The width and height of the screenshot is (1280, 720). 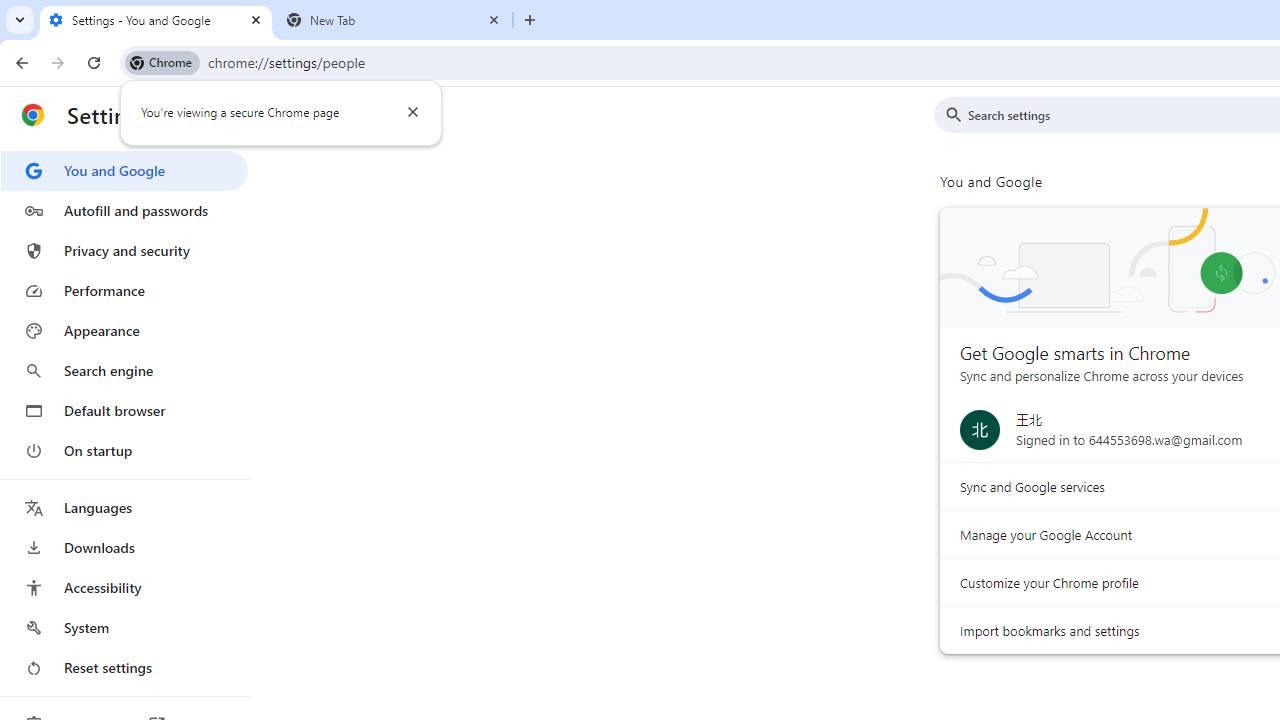 What do you see at coordinates (124, 290) in the screenshot?
I see `Performance` at bounding box center [124, 290].